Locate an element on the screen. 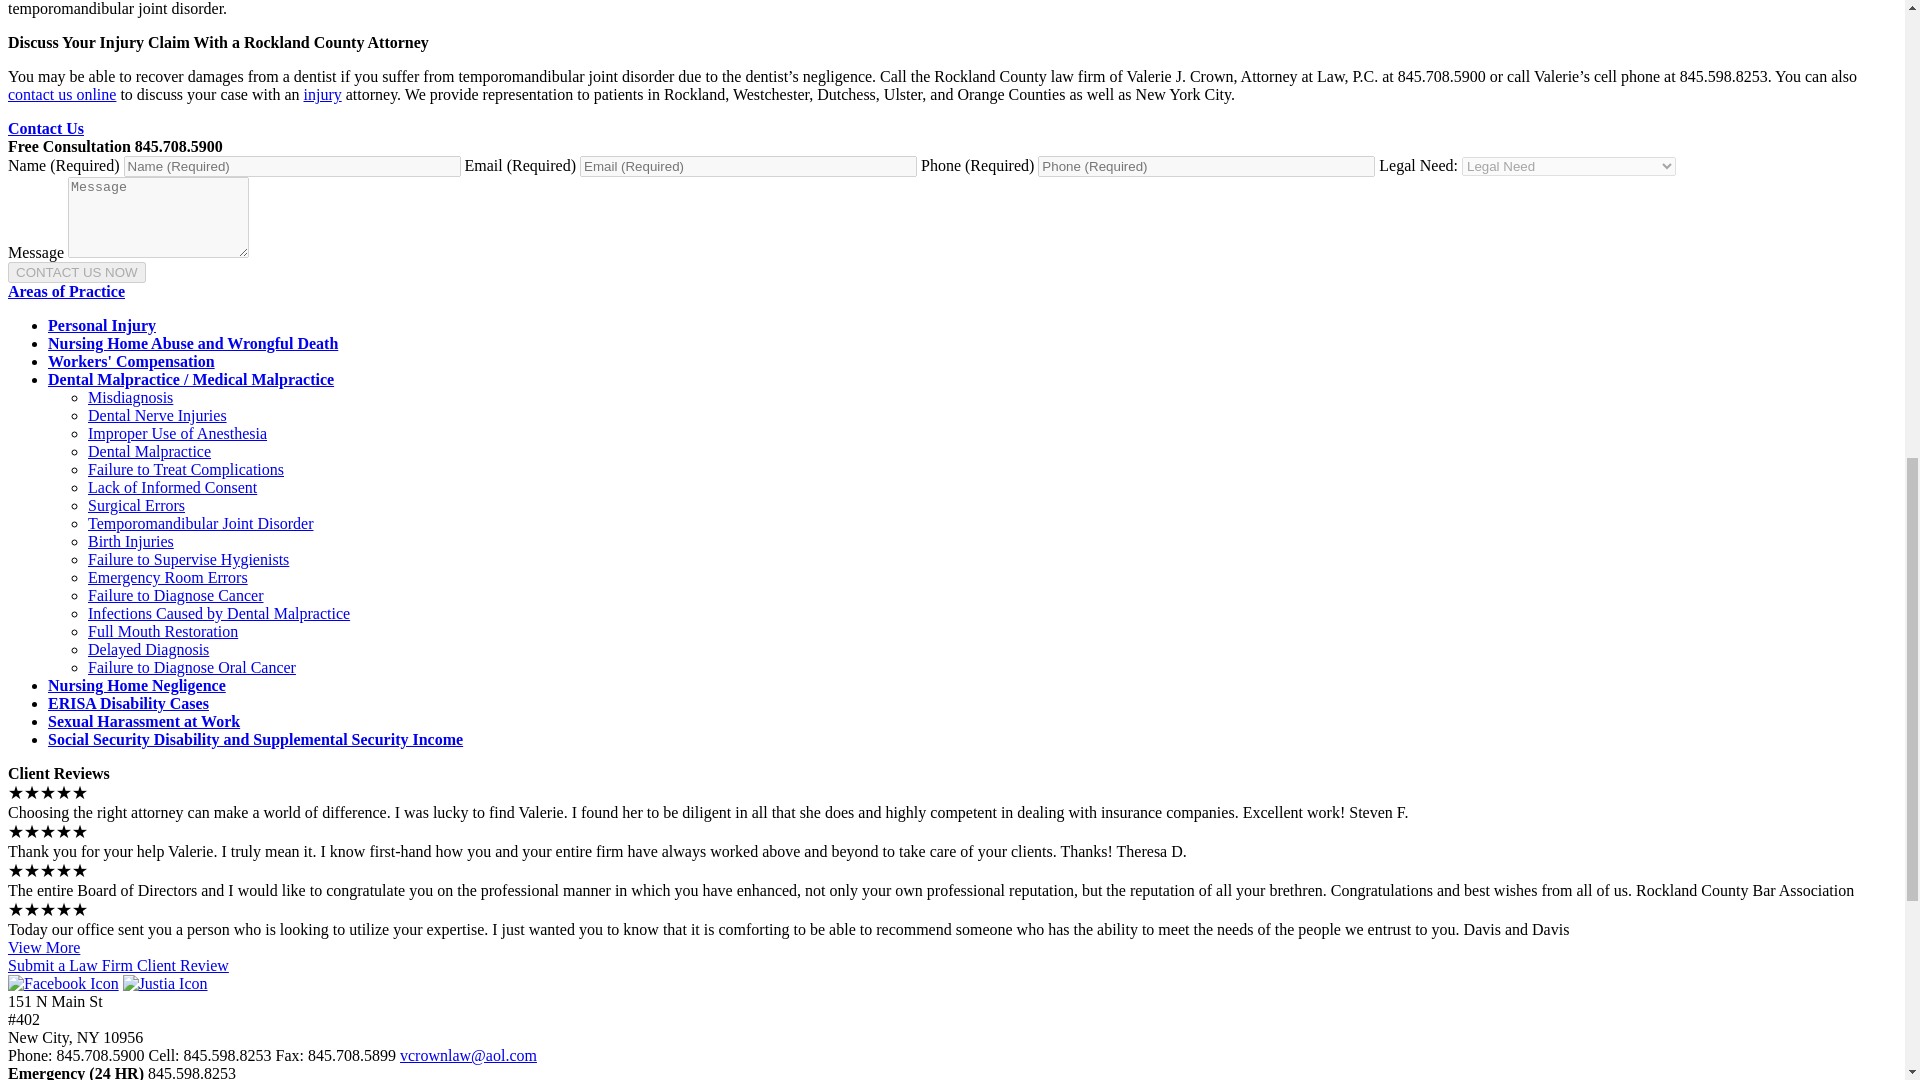 This screenshot has width=1920, height=1080. Failure to Diagnose Cancer is located at coordinates (176, 595).